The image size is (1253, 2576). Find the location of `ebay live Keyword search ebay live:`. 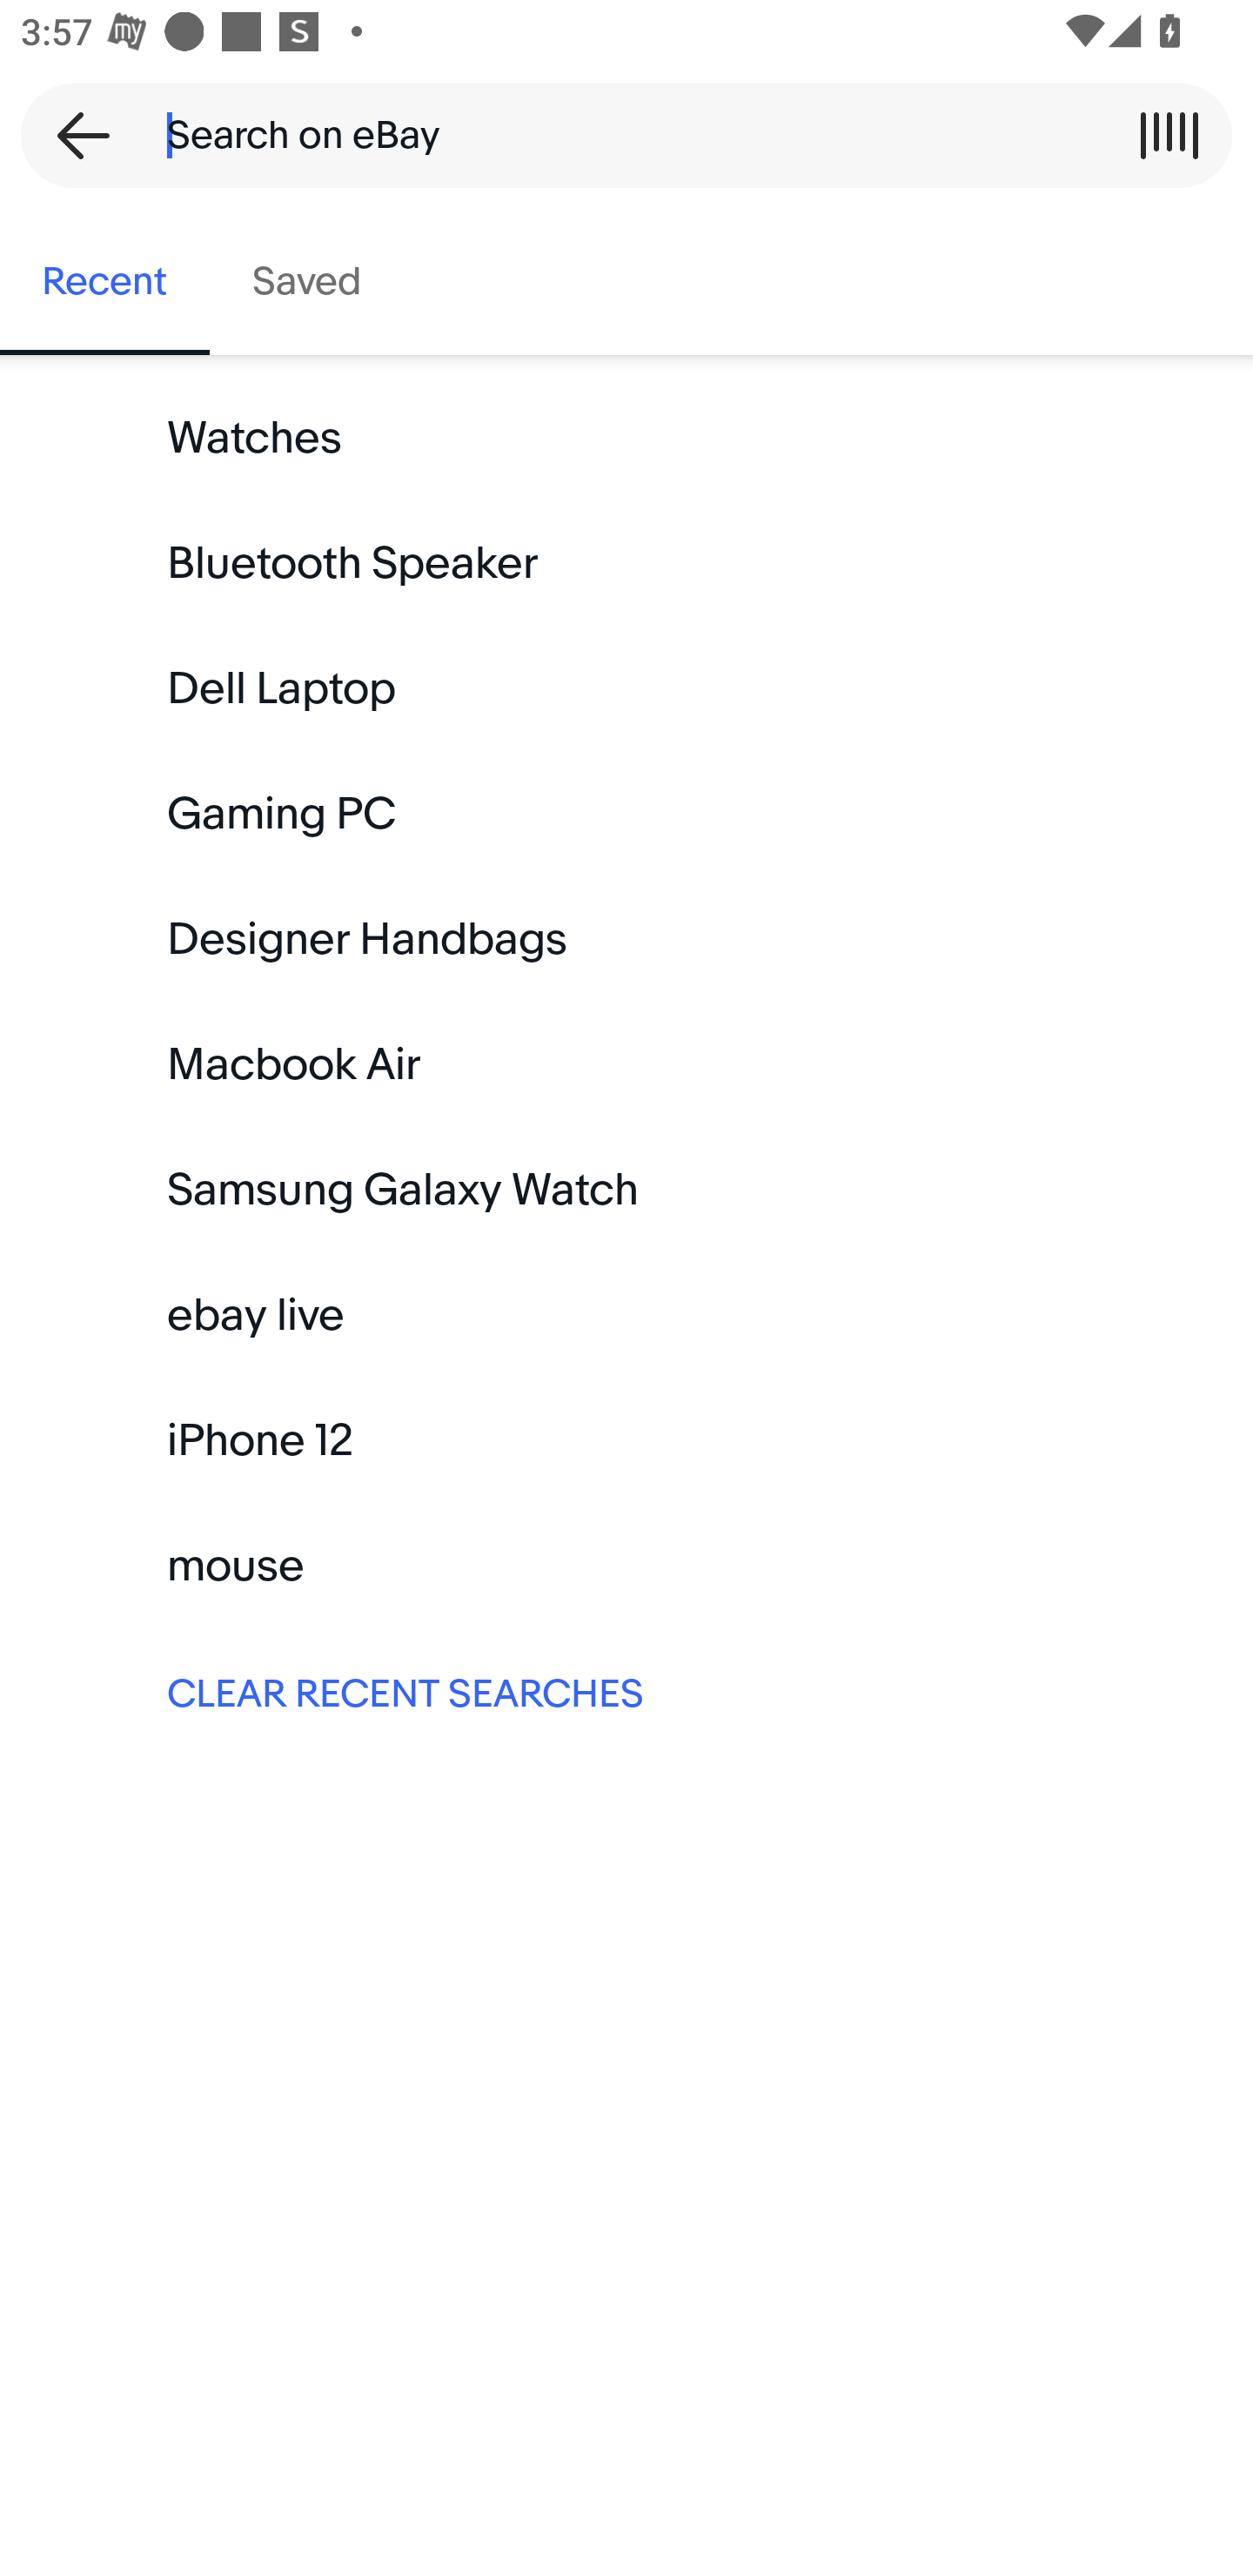

ebay live Keyword search ebay live: is located at coordinates (626, 1314).